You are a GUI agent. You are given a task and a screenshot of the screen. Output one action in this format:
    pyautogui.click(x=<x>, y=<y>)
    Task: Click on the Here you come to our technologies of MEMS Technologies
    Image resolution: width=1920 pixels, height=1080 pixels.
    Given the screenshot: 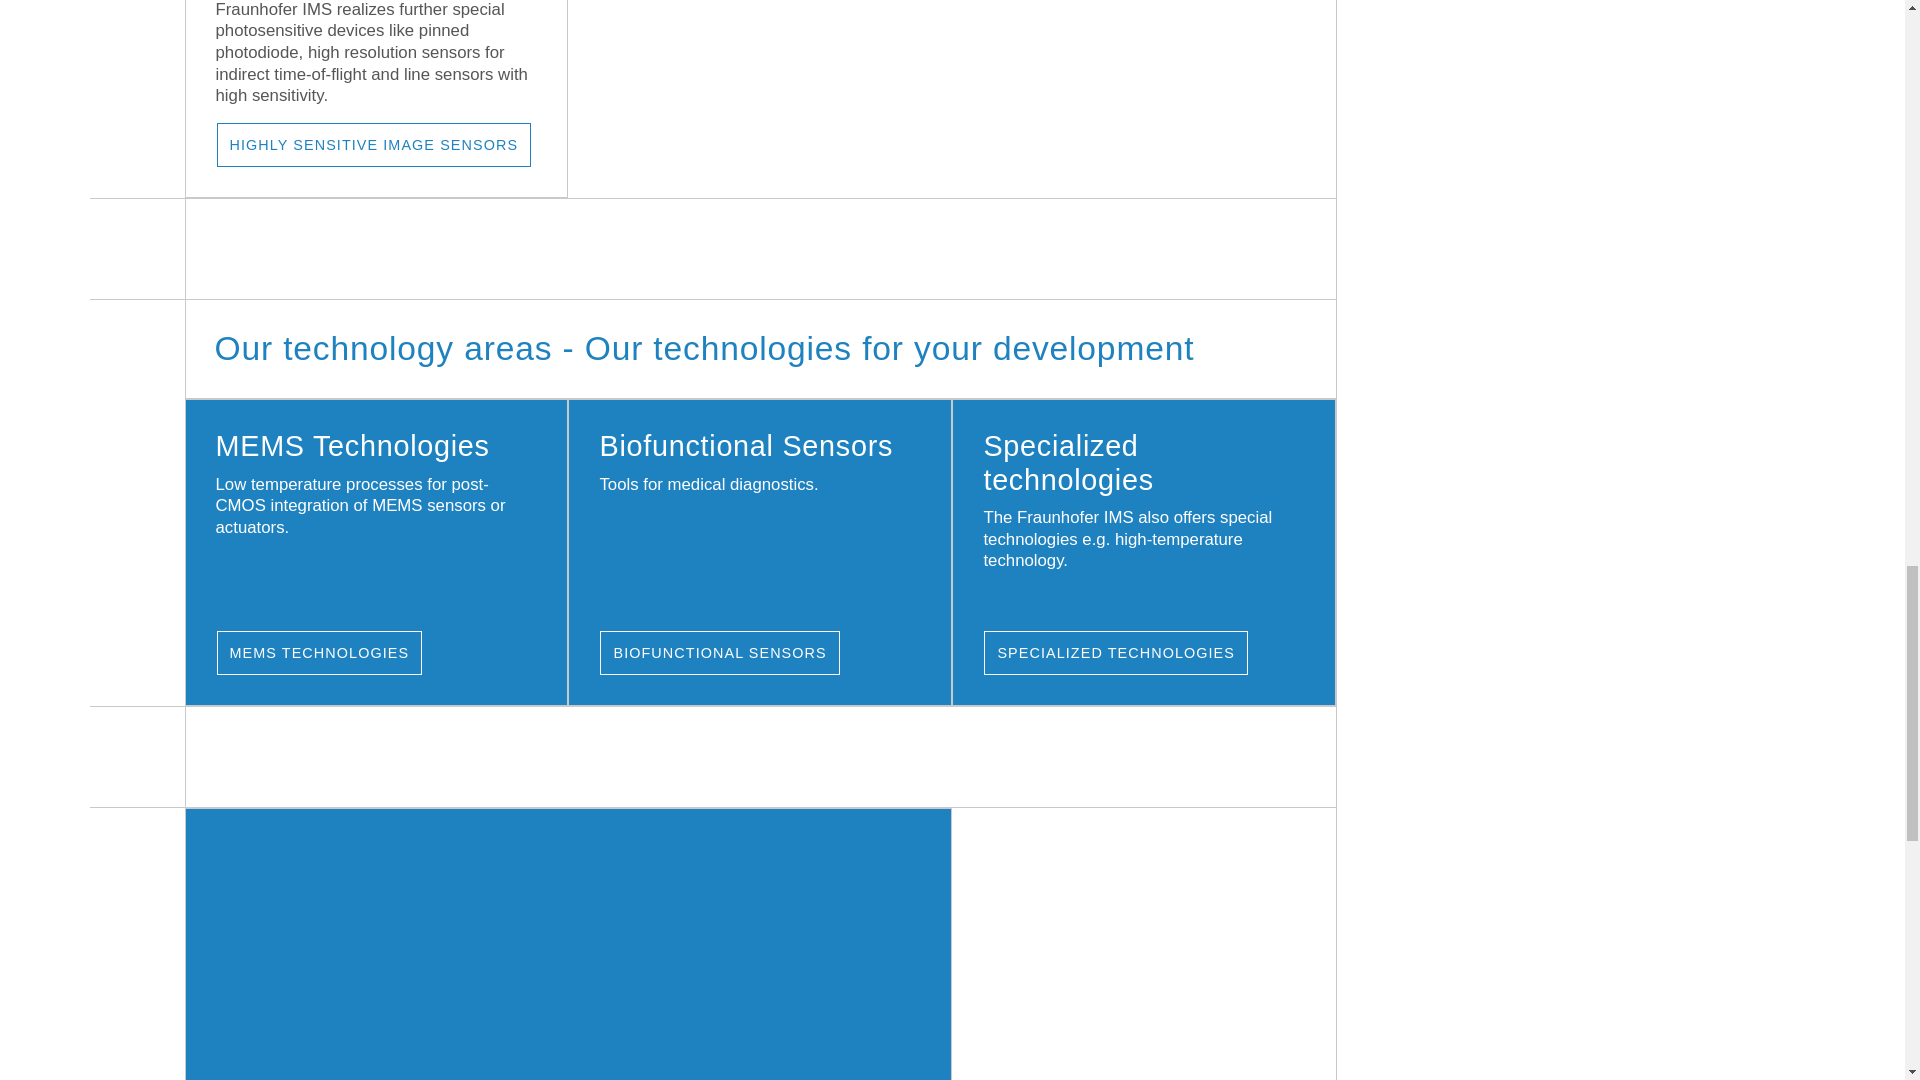 What is the action you would take?
    pyautogui.click(x=318, y=652)
    